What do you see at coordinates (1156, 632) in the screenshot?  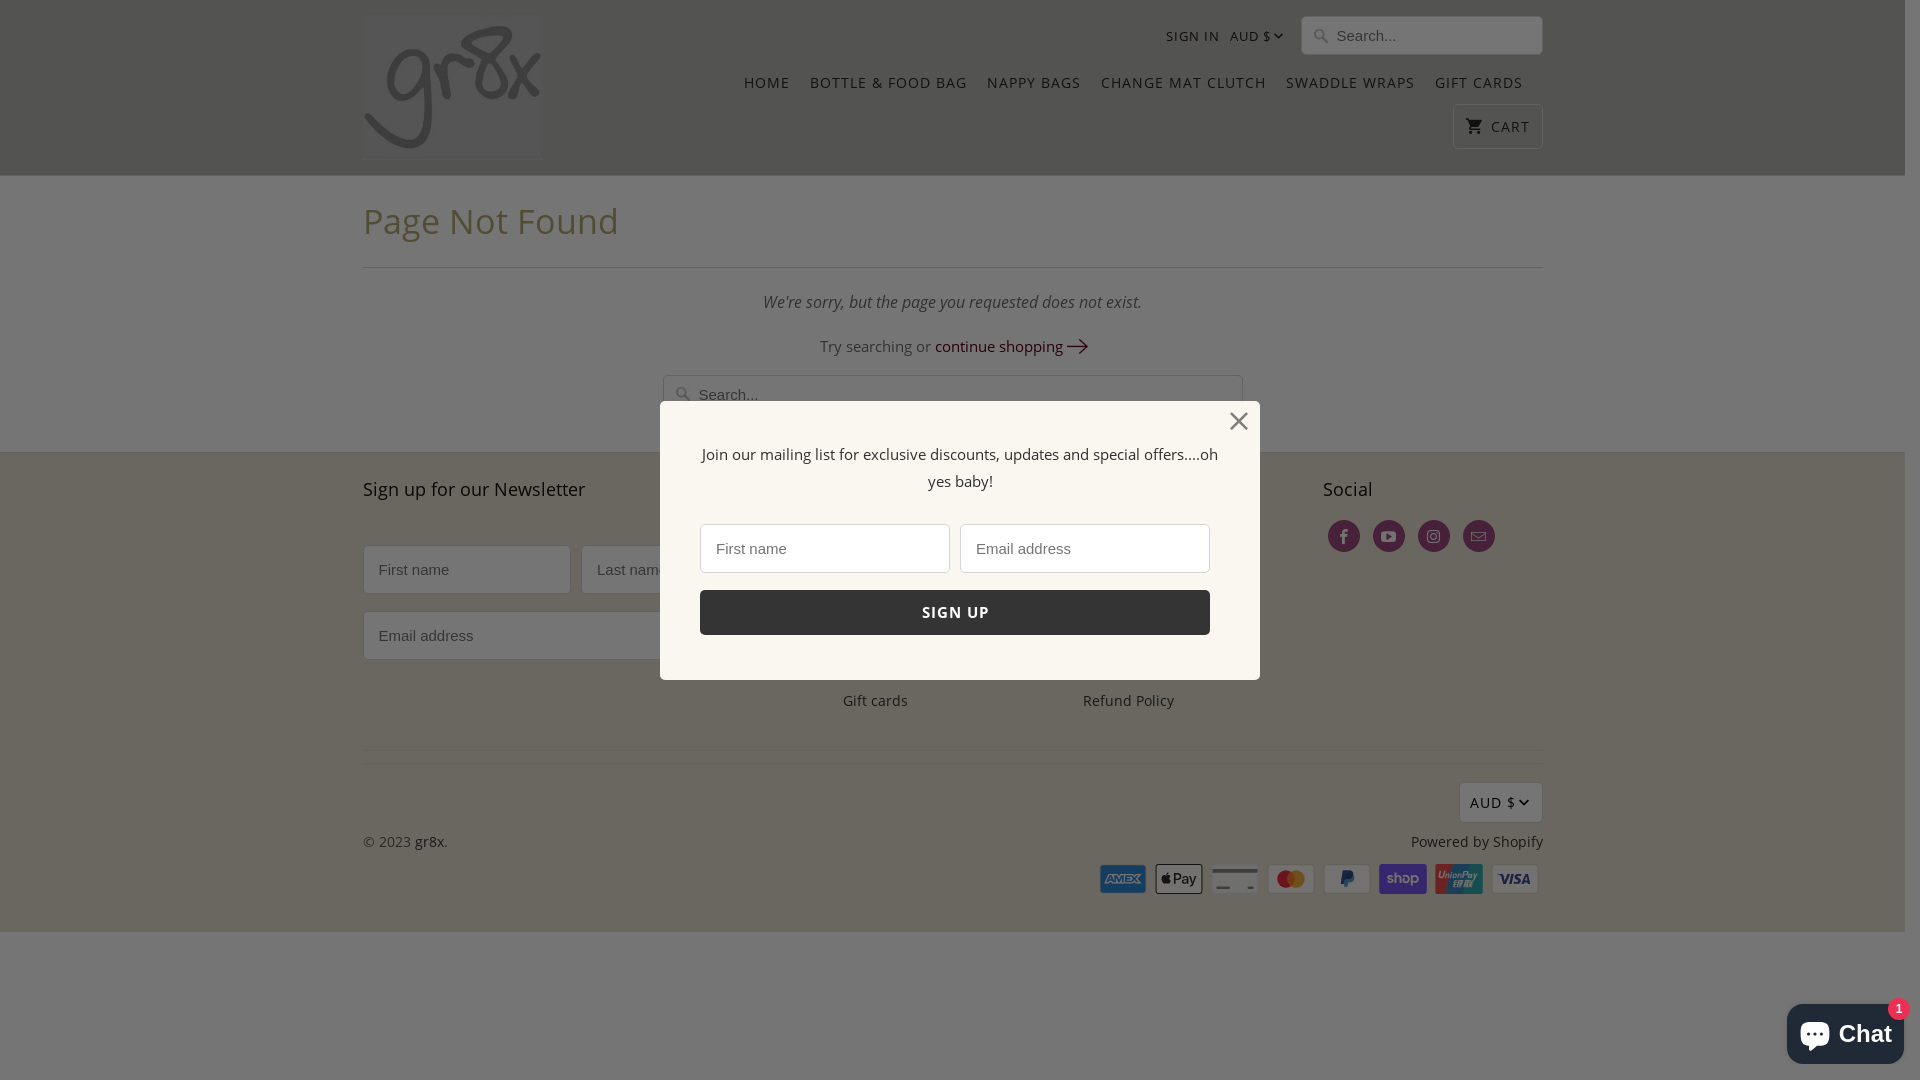 I see `Terms and Conditions` at bounding box center [1156, 632].